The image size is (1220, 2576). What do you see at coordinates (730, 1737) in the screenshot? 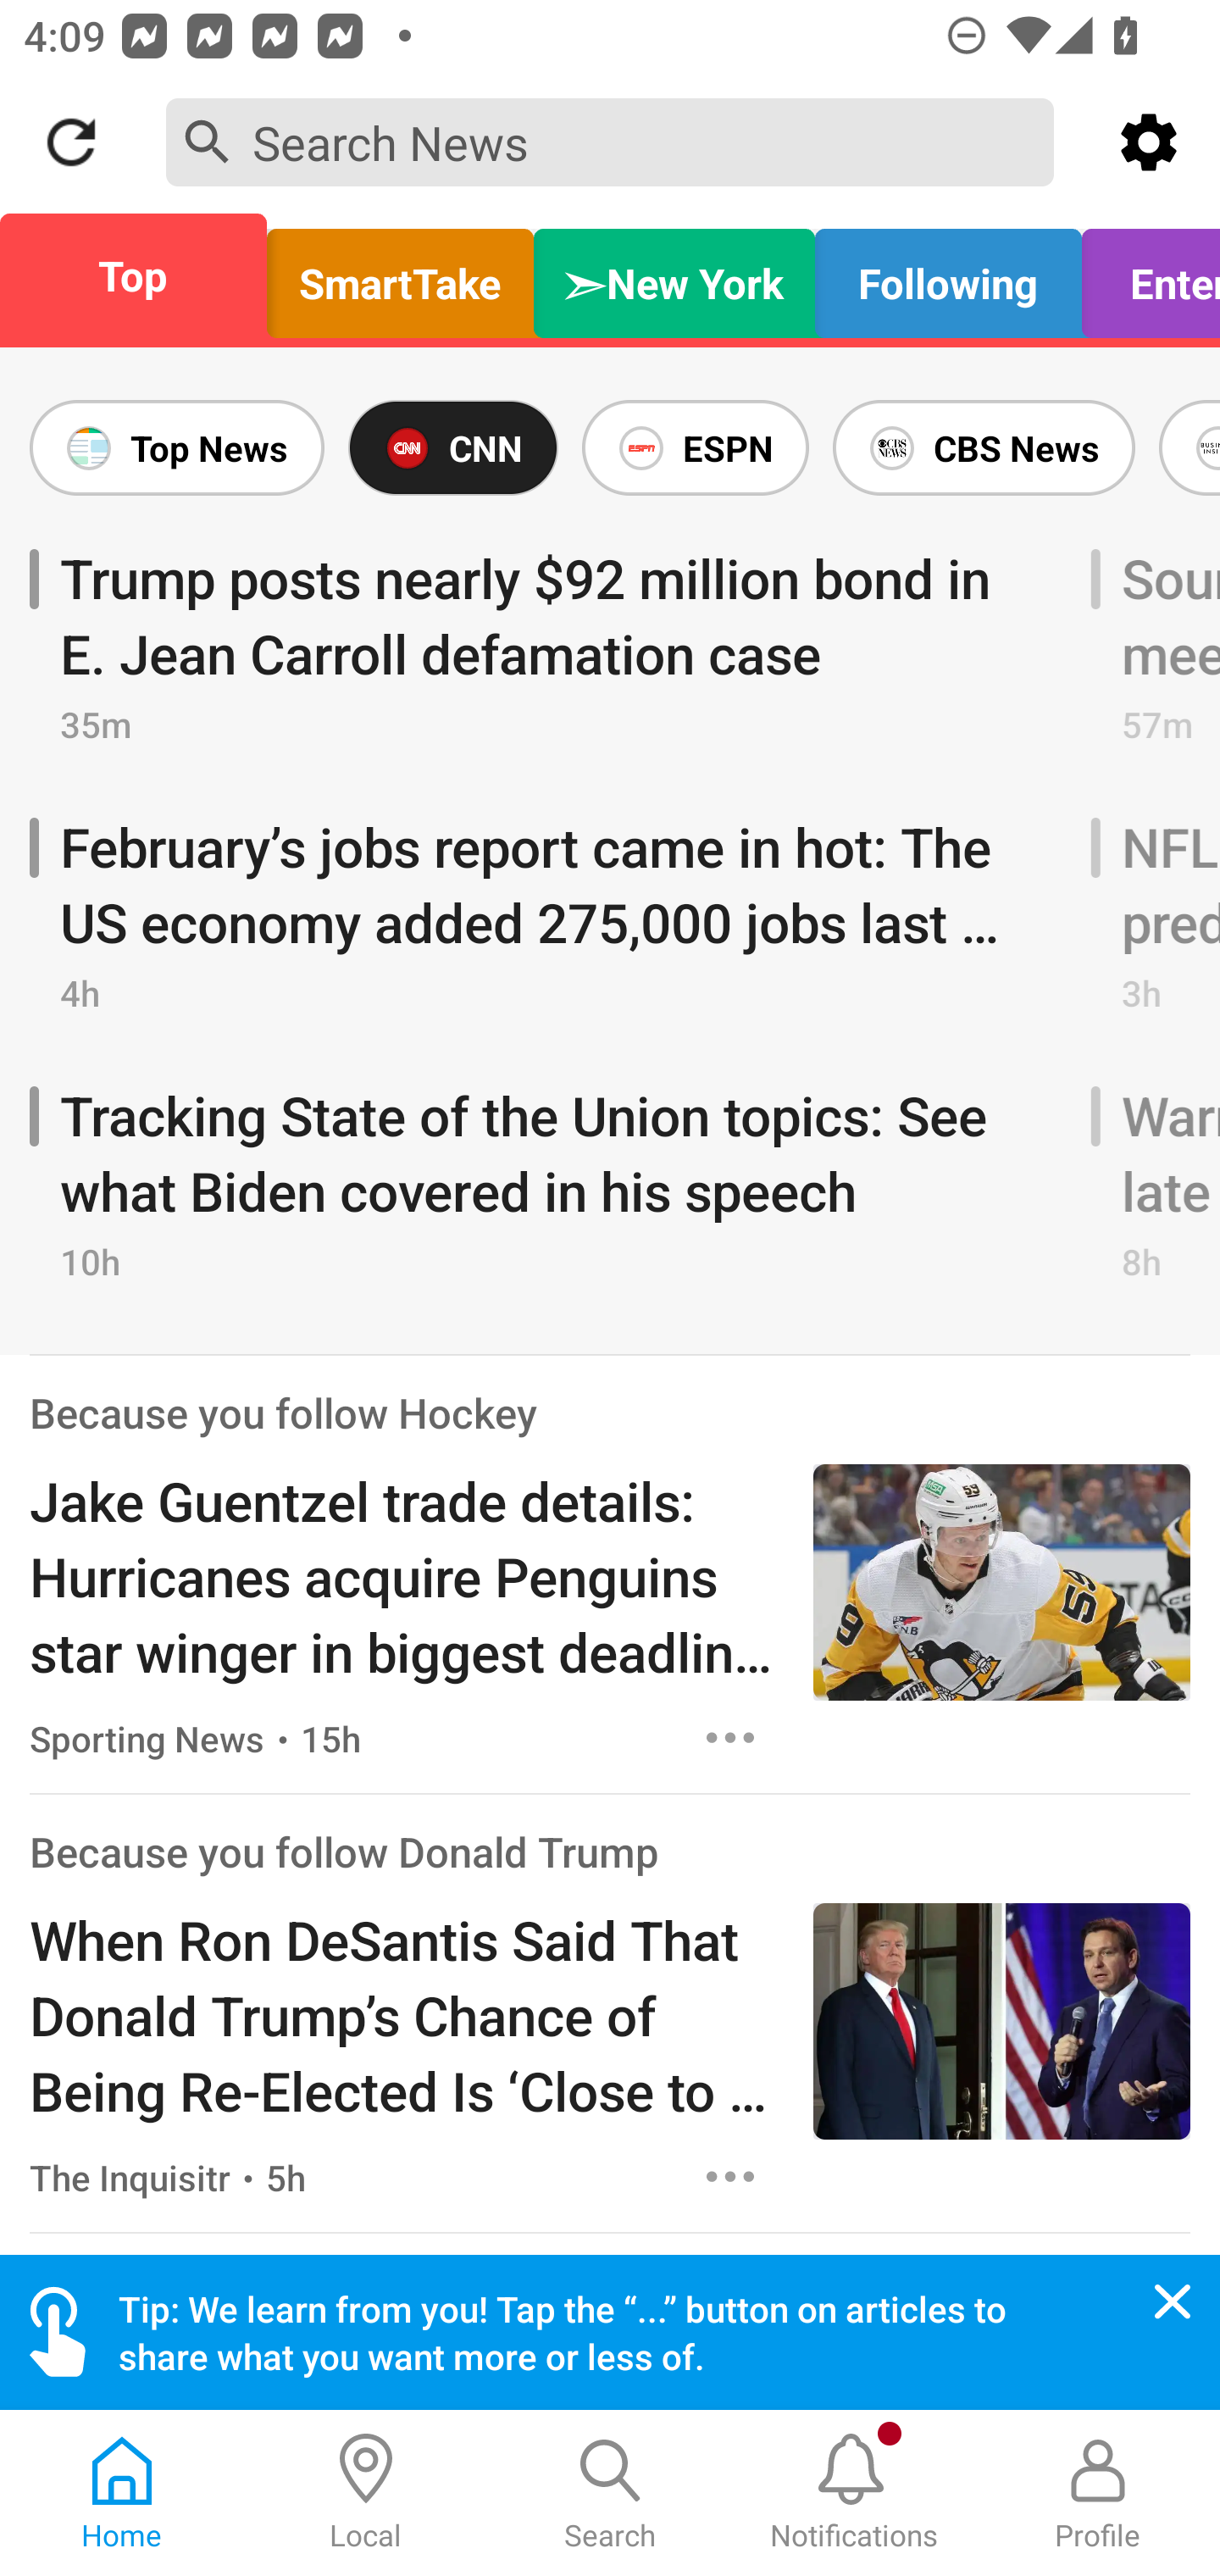
I see `Options` at bounding box center [730, 1737].